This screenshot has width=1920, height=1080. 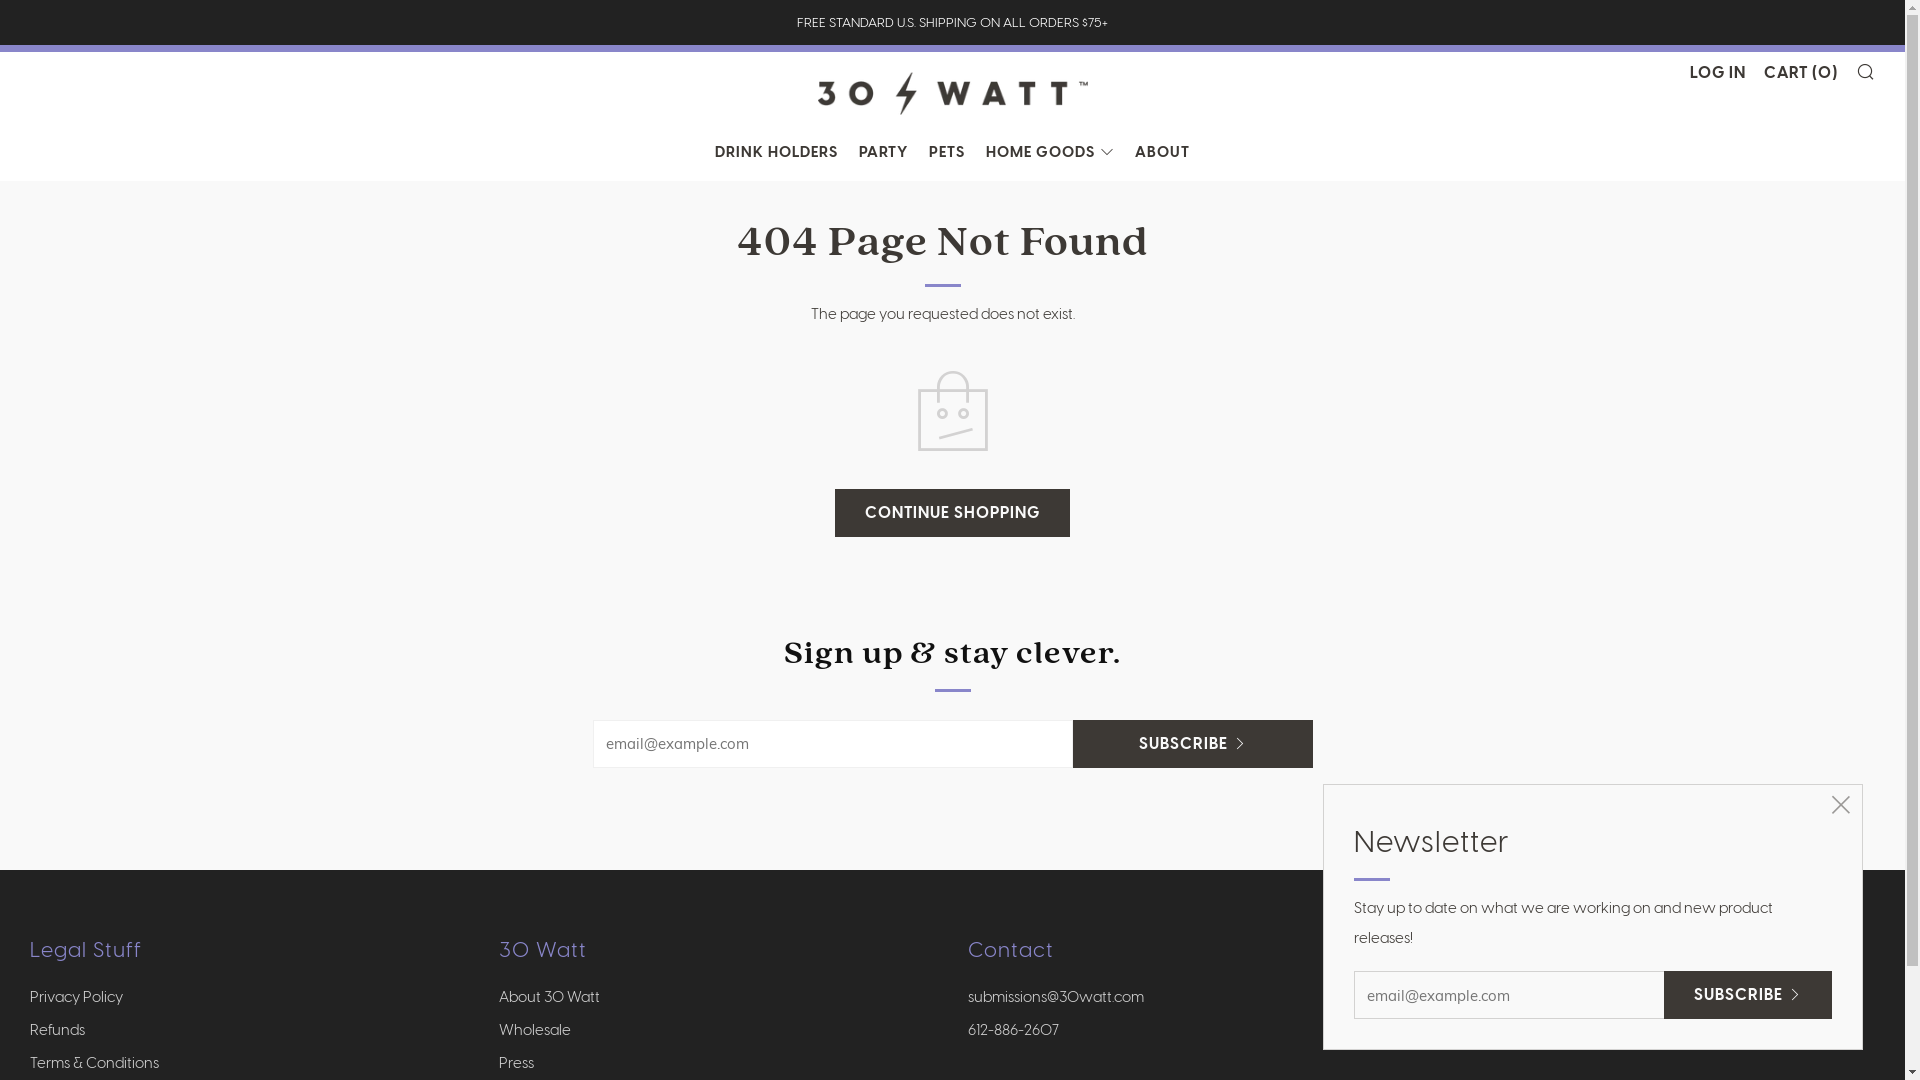 What do you see at coordinates (1050, 152) in the screenshot?
I see `HOME GOODS` at bounding box center [1050, 152].